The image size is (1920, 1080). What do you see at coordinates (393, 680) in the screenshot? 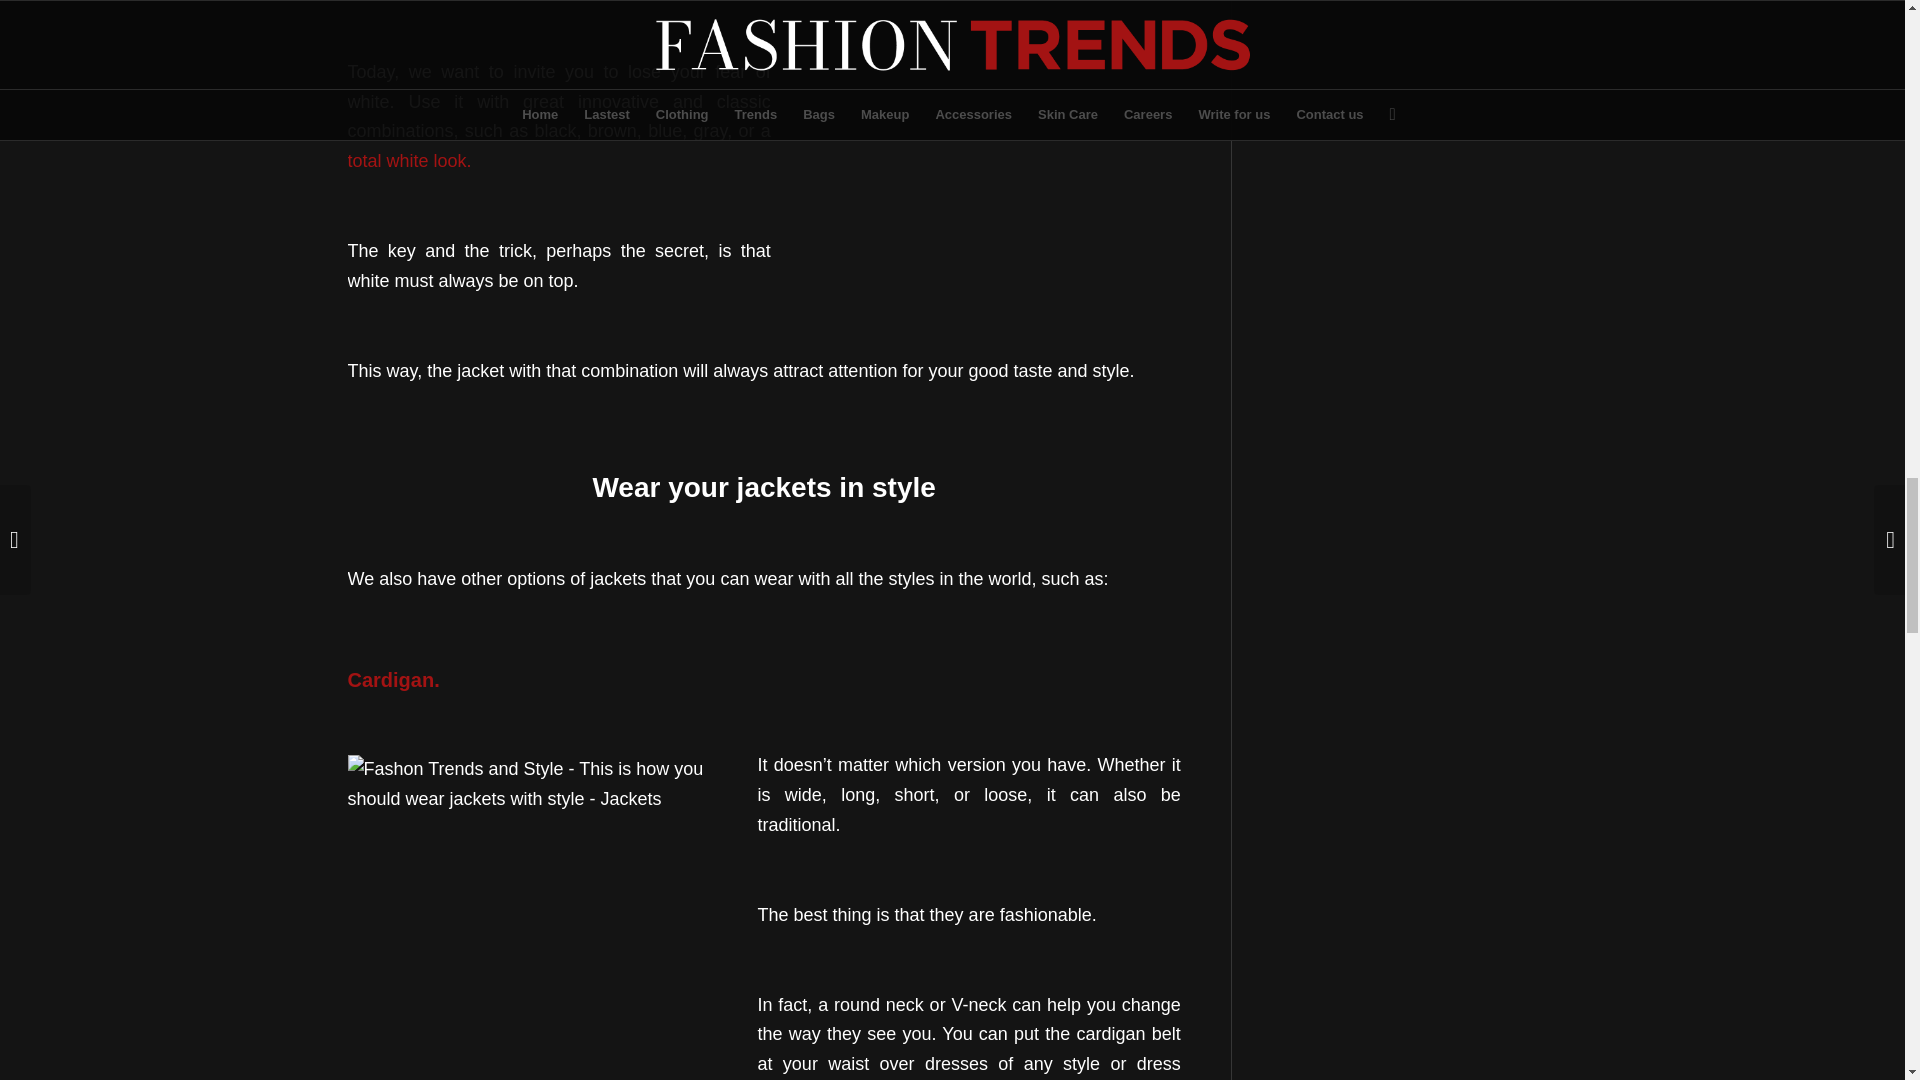
I see `Cardigan.` at bounding box center [393, 680].